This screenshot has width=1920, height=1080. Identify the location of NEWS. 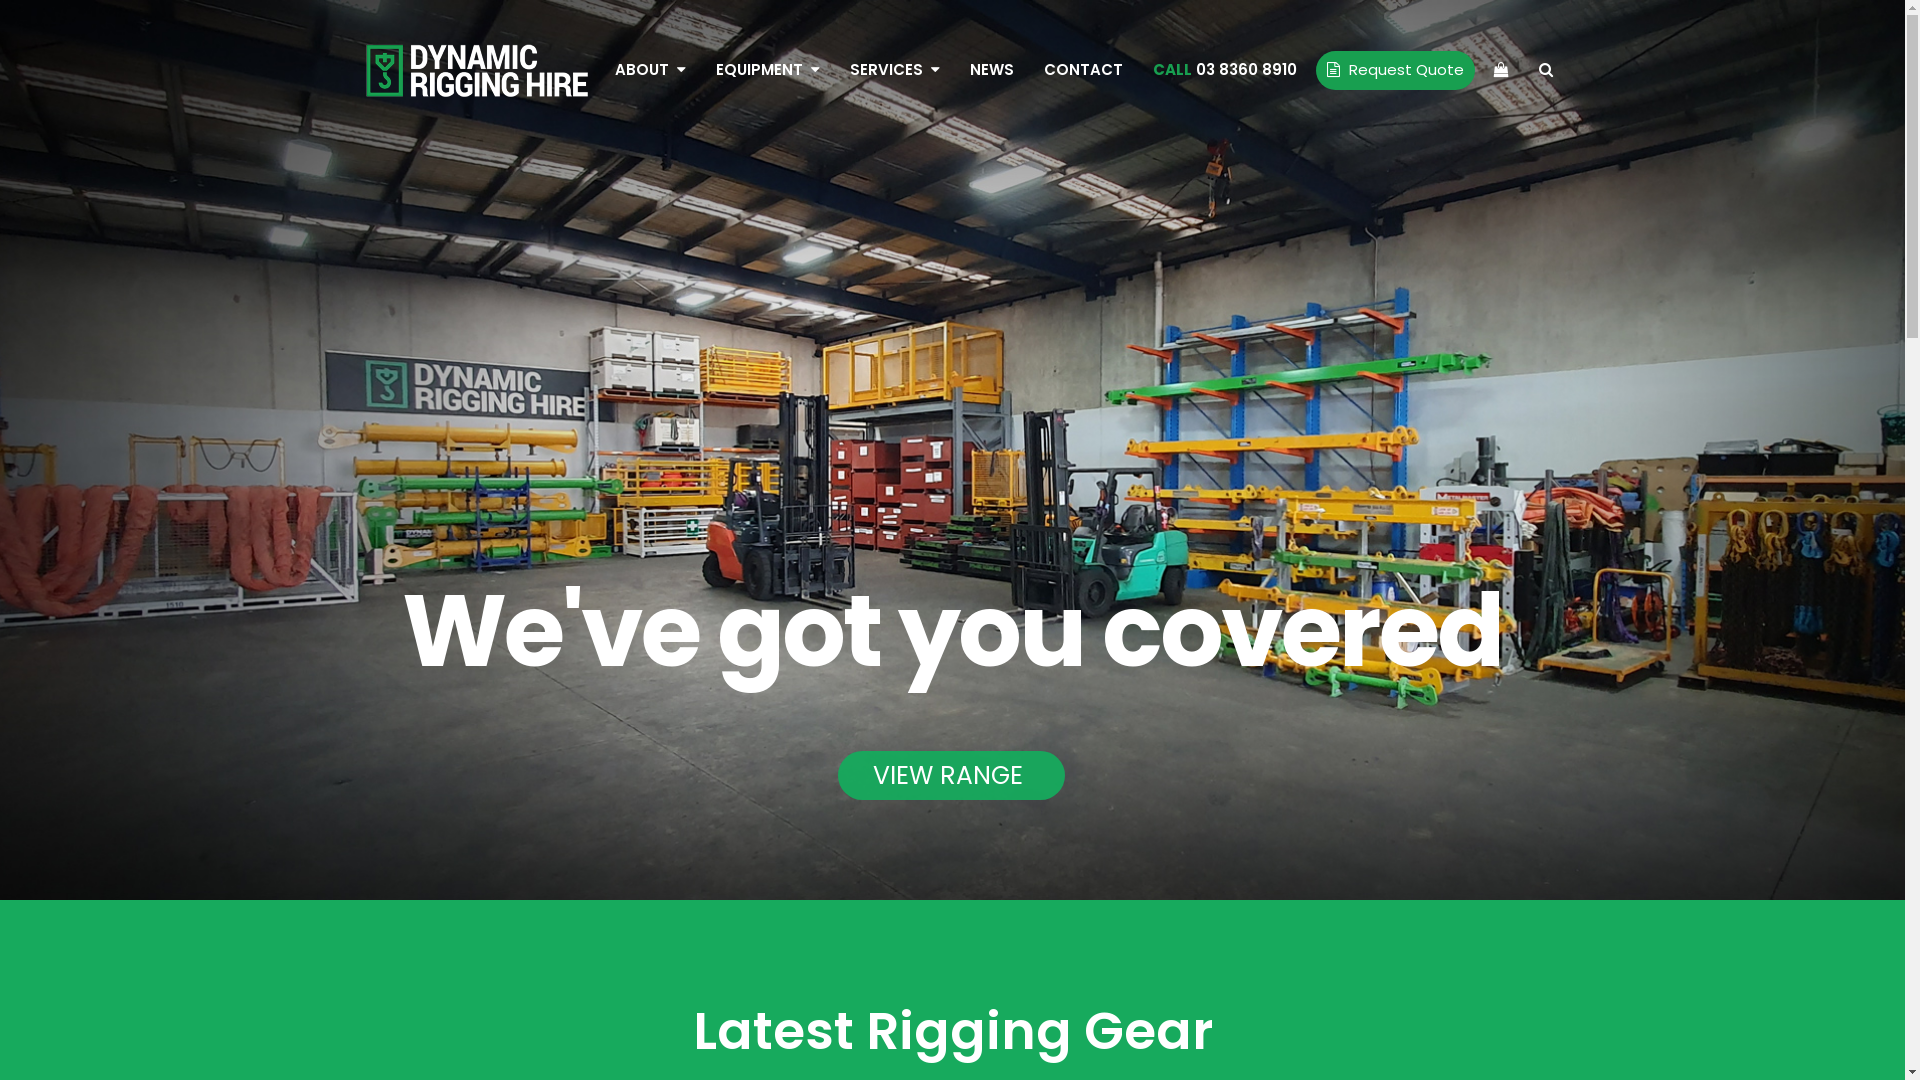
(991, 70).